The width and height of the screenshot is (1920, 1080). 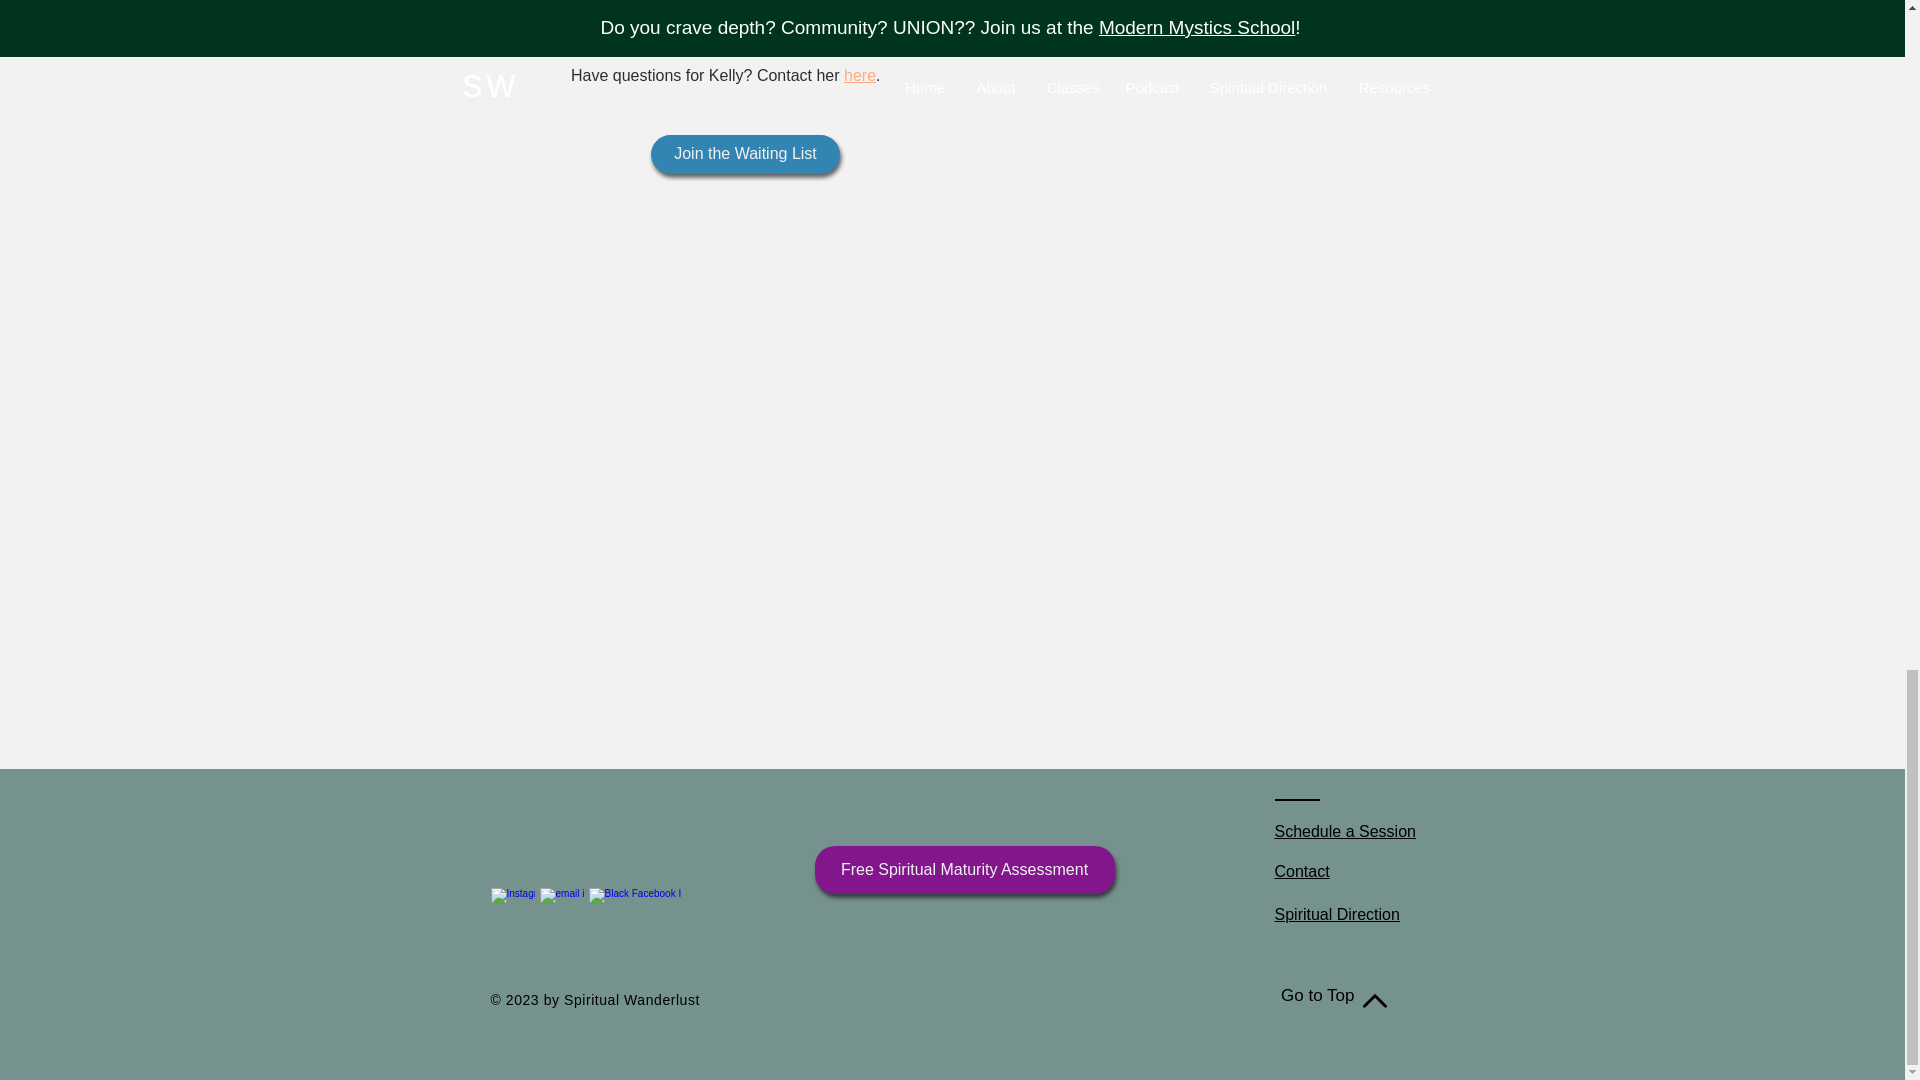 What do you see at coordinates (860, 75) in the screenshot?
I see `here` at bounding box center [860, 75].